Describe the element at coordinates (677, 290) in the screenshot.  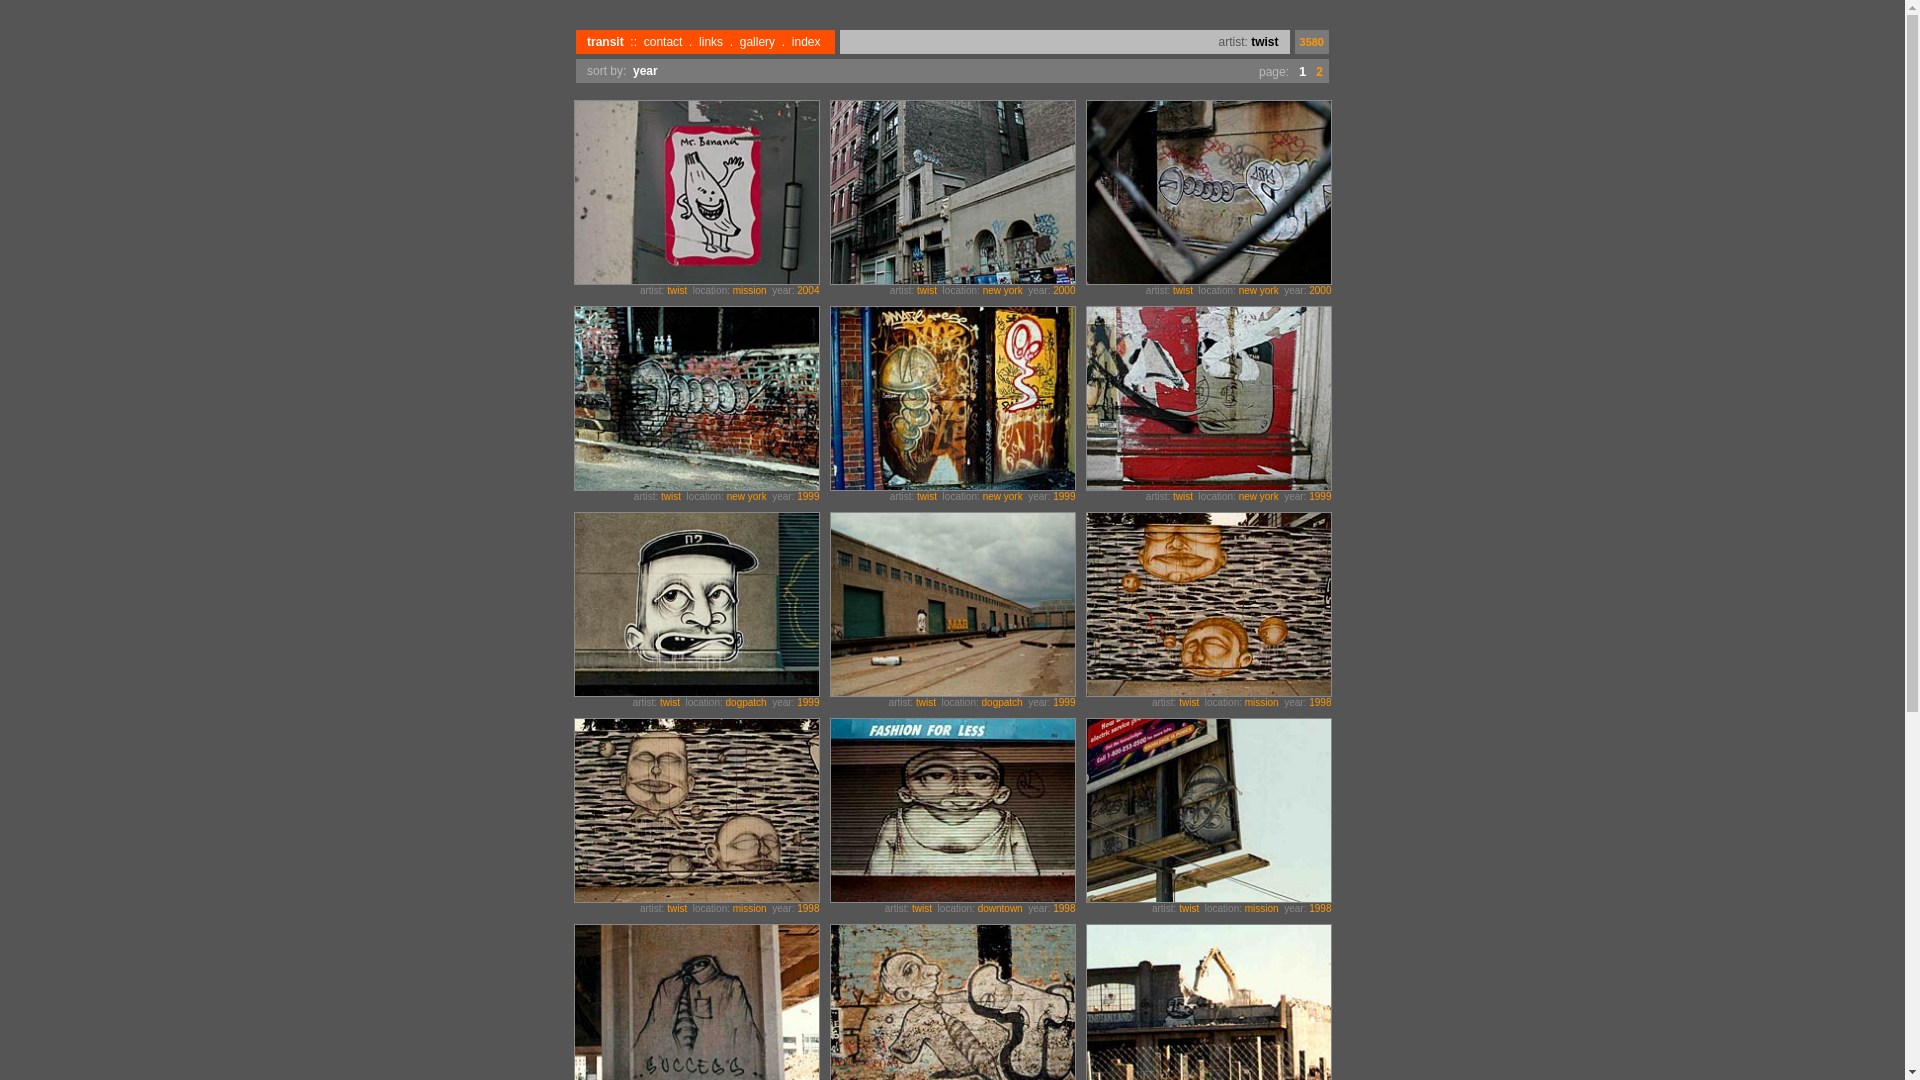
I see `twist` at that location.